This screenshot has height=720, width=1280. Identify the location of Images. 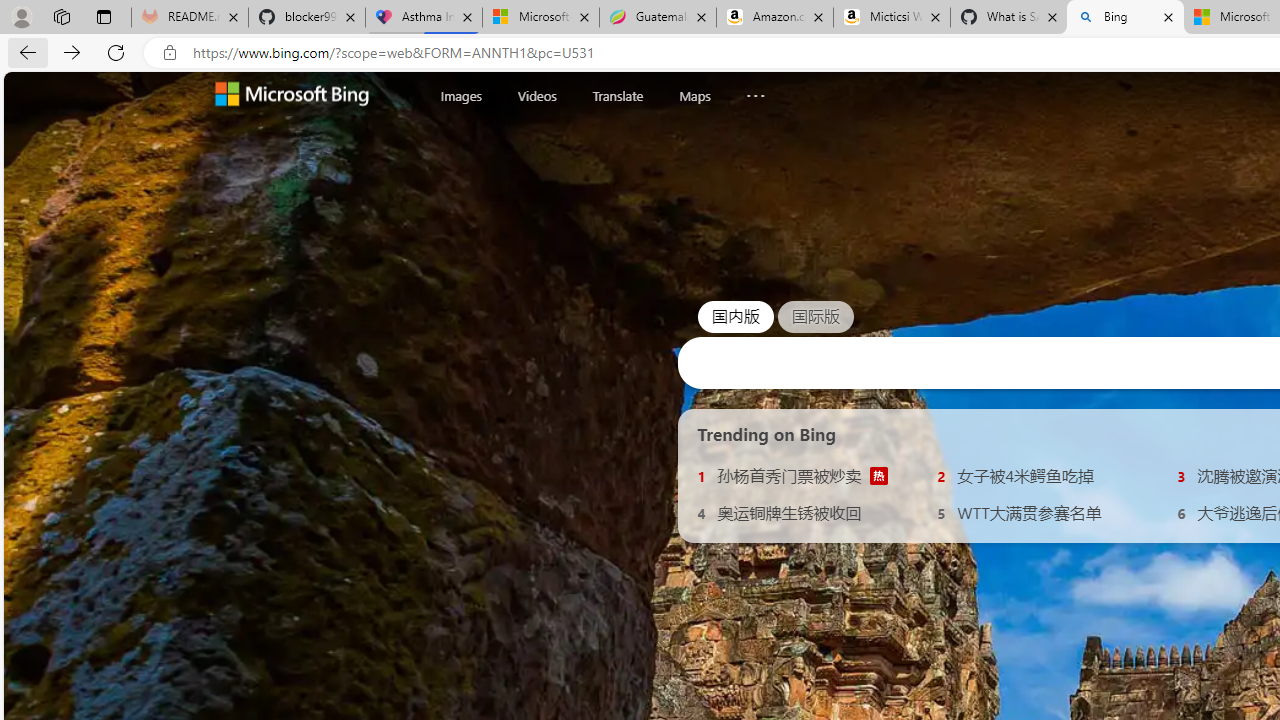
(461, 95).